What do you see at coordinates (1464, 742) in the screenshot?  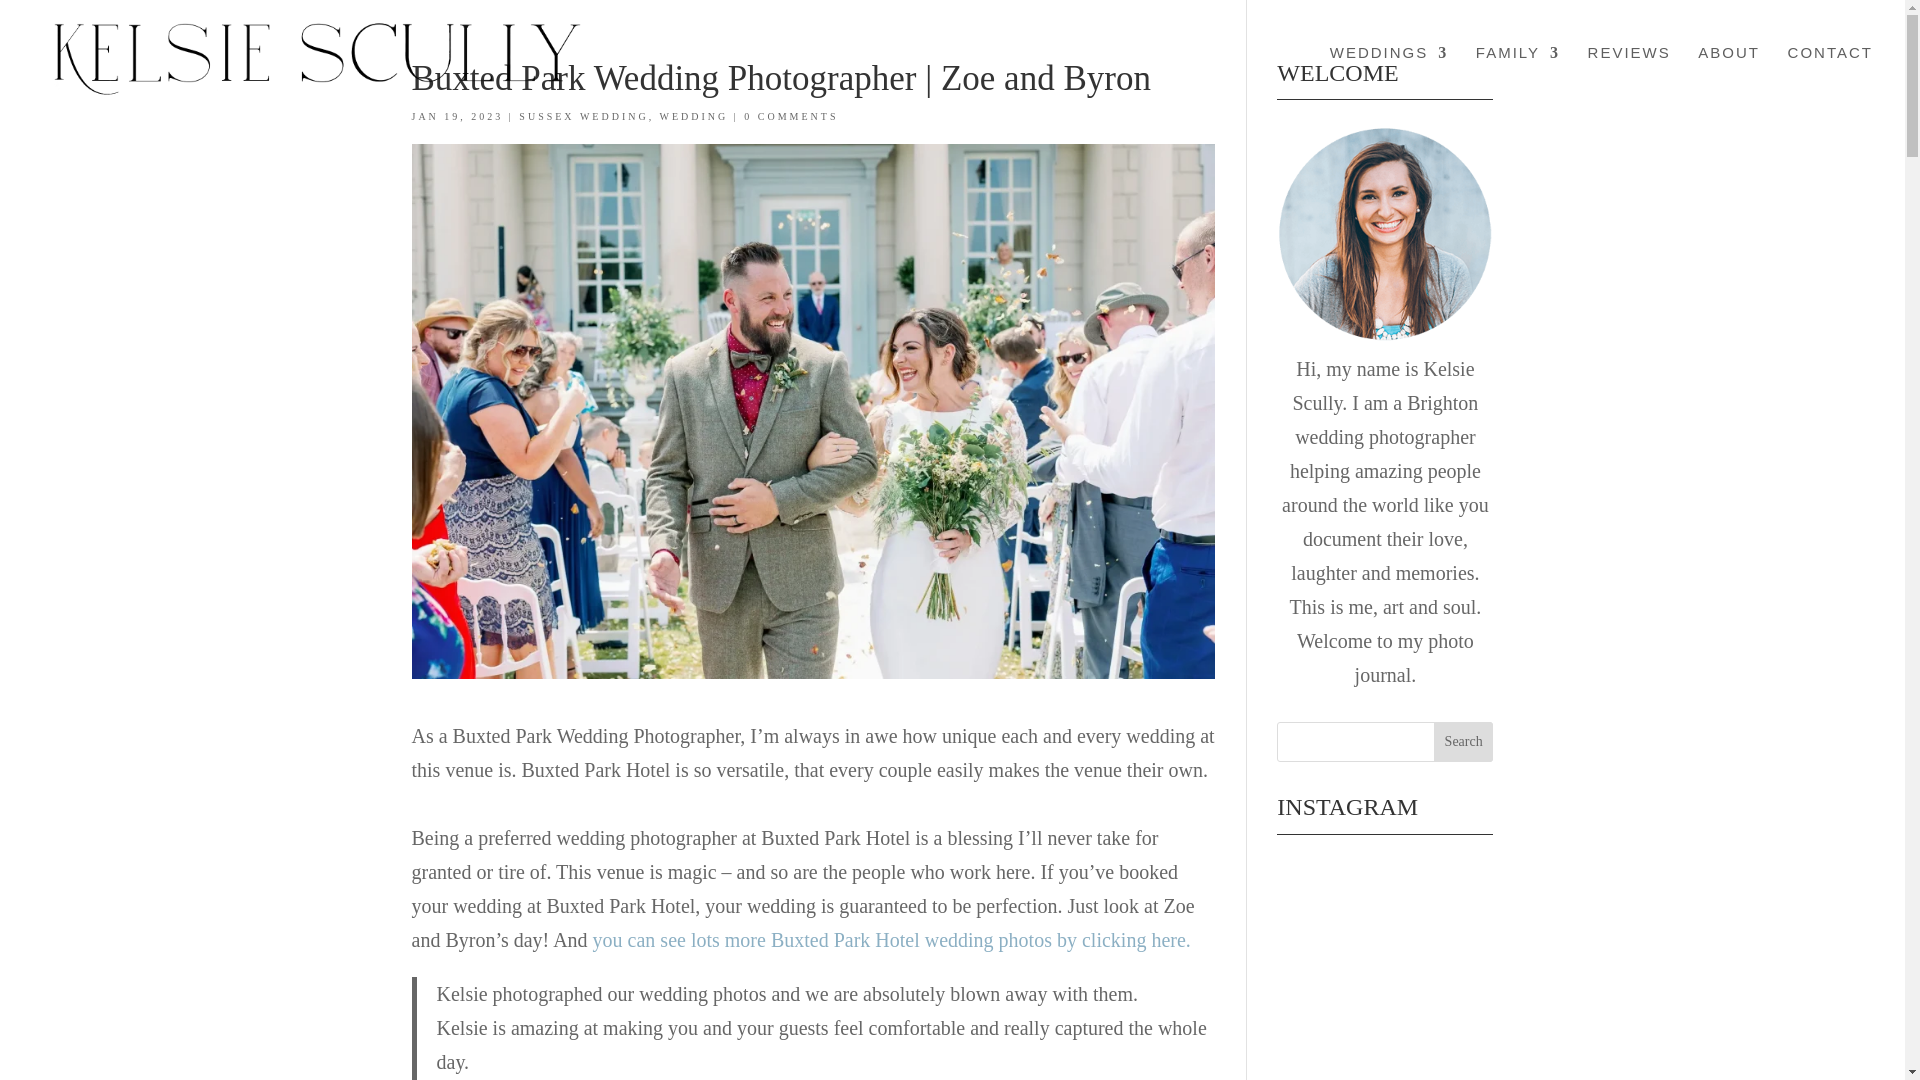 I see `Search` at bounding box center [1464, 742].